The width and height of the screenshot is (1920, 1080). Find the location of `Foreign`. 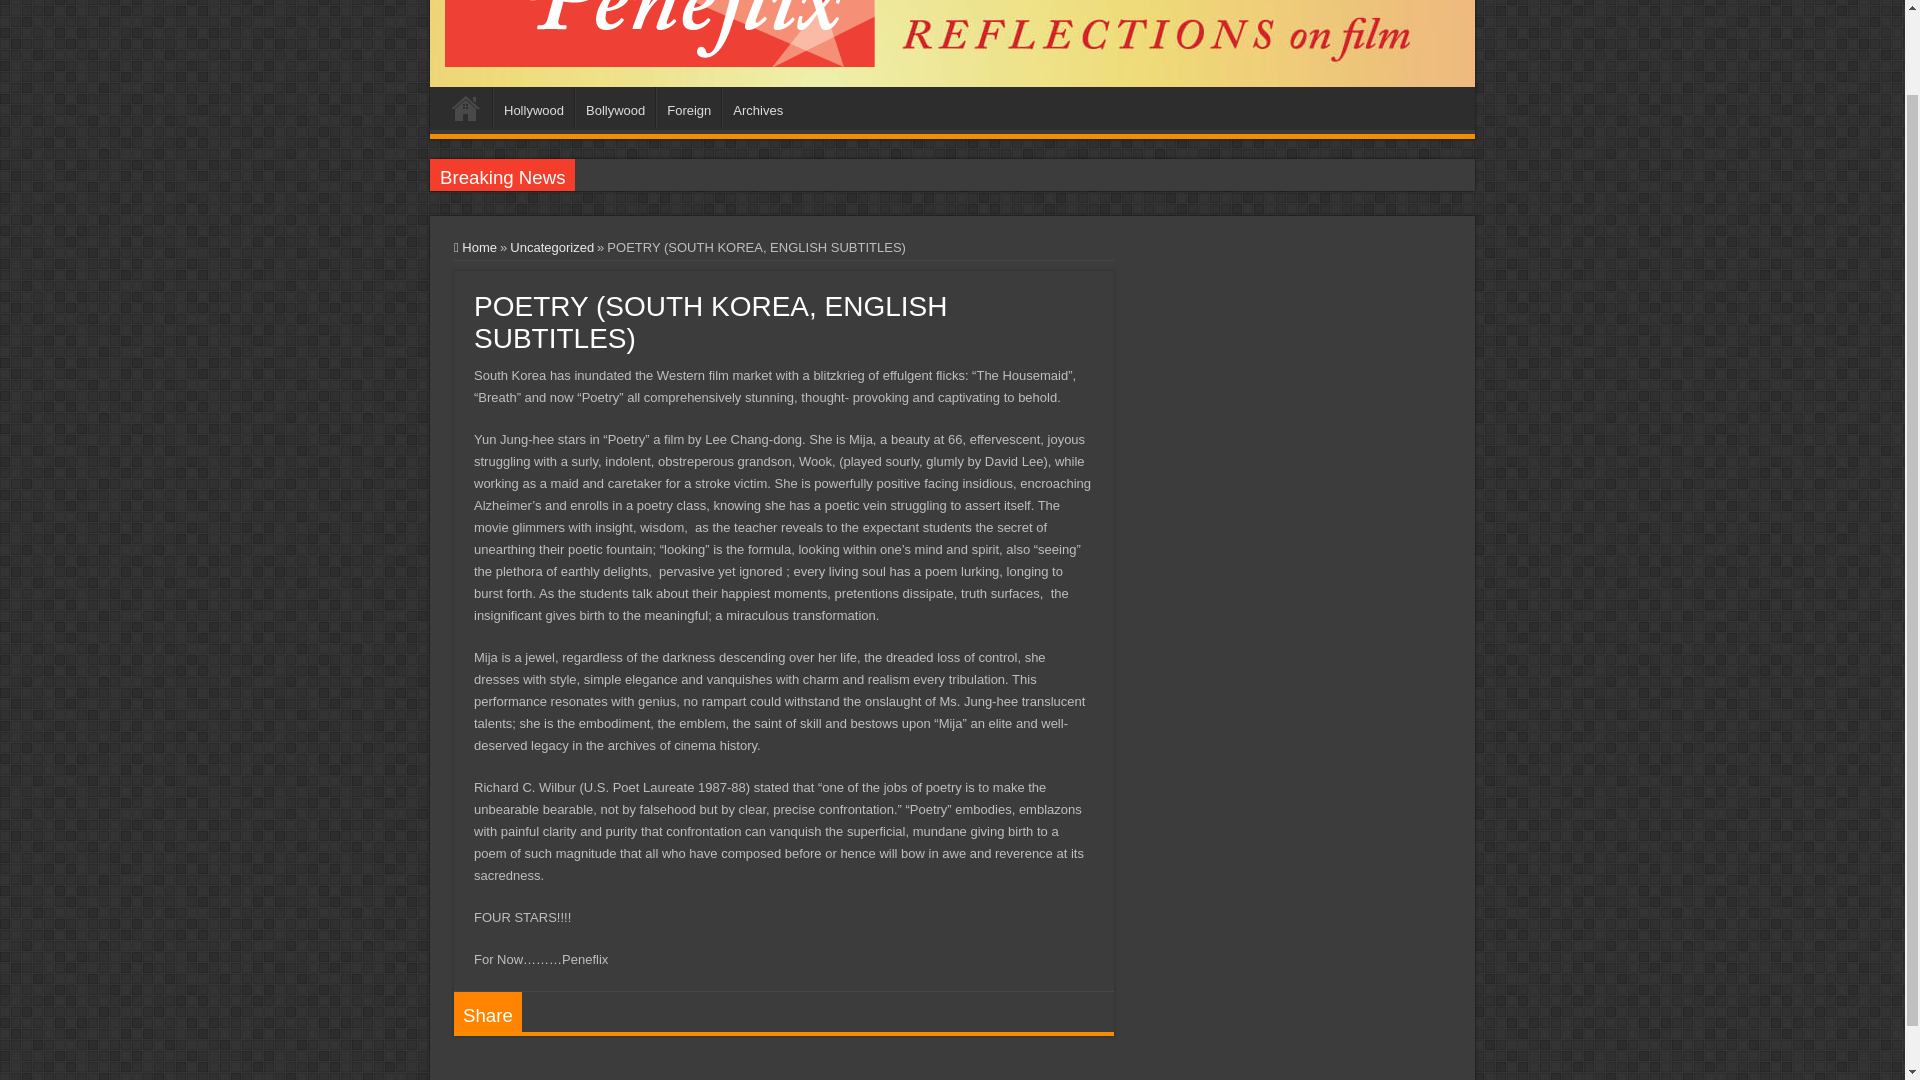

Foreign is located at coordinates (688, 108).